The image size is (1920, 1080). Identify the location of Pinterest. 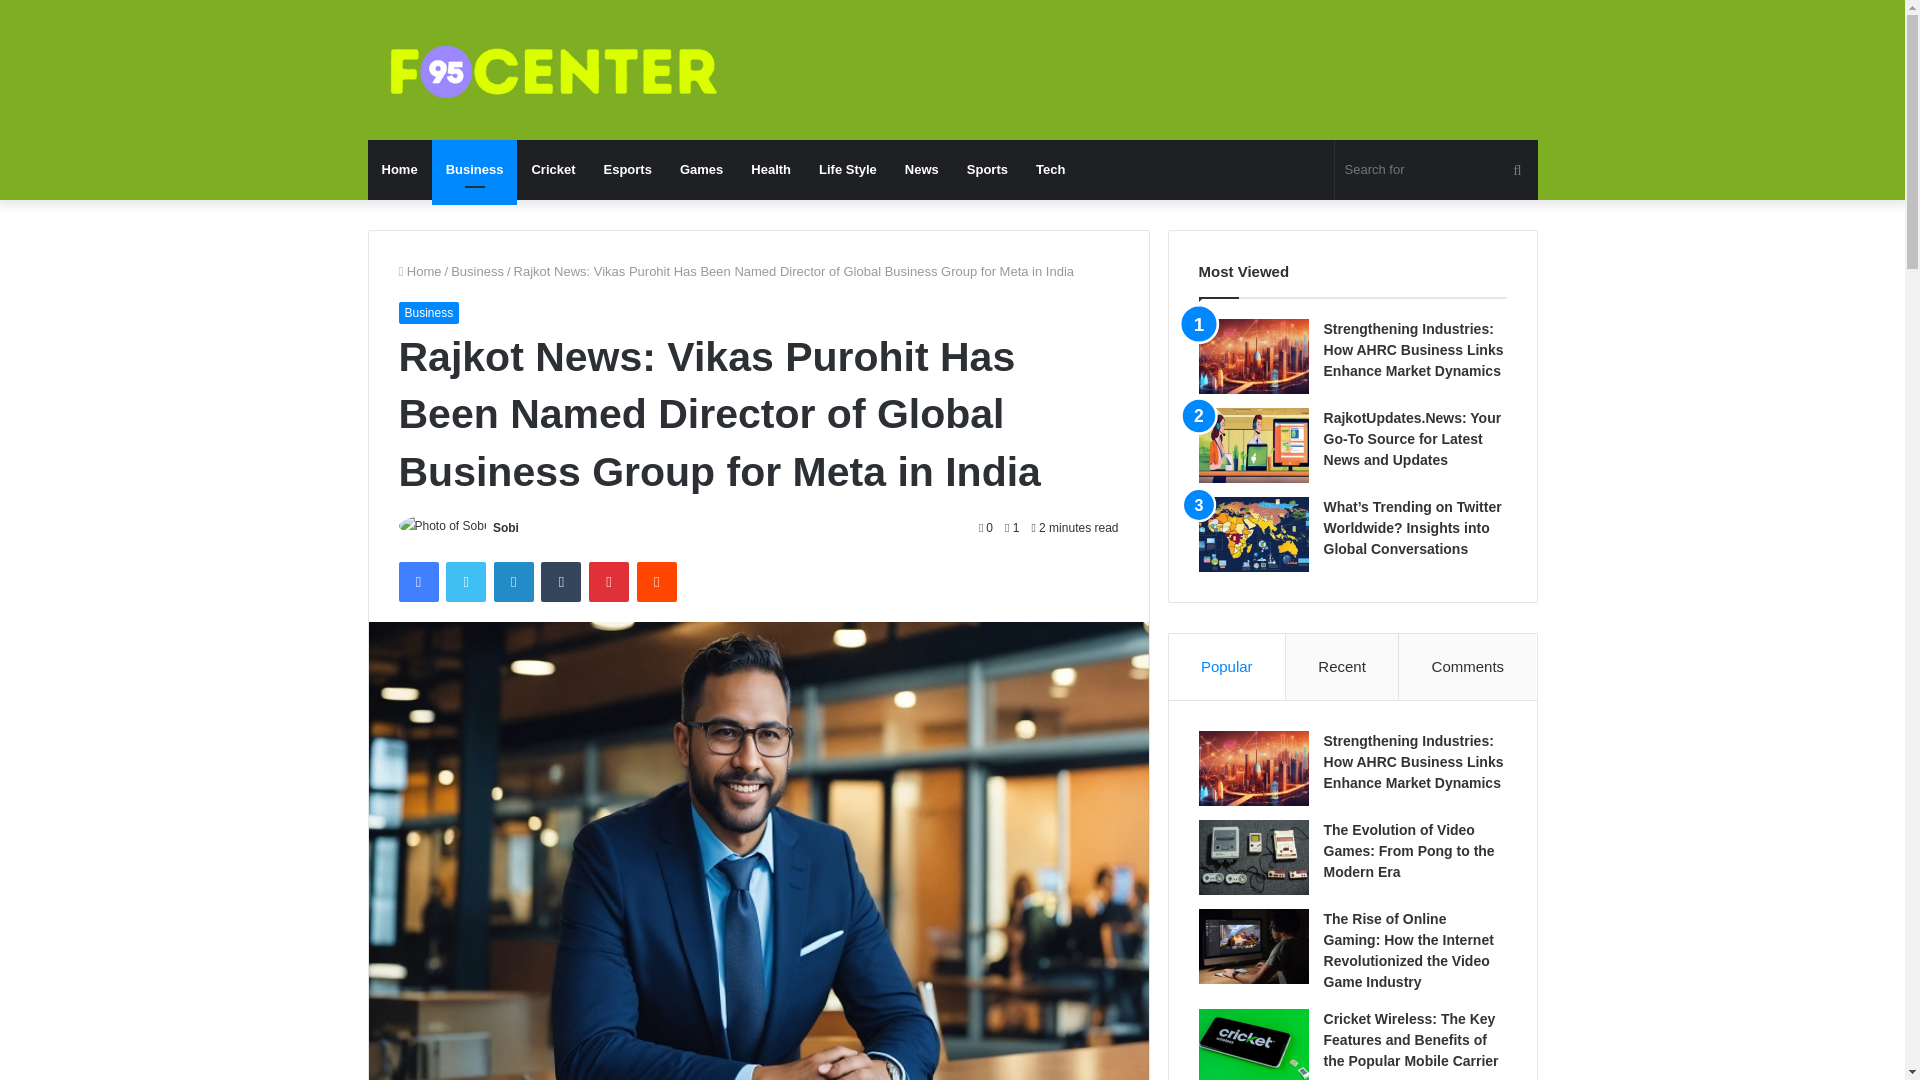
(609, 581).